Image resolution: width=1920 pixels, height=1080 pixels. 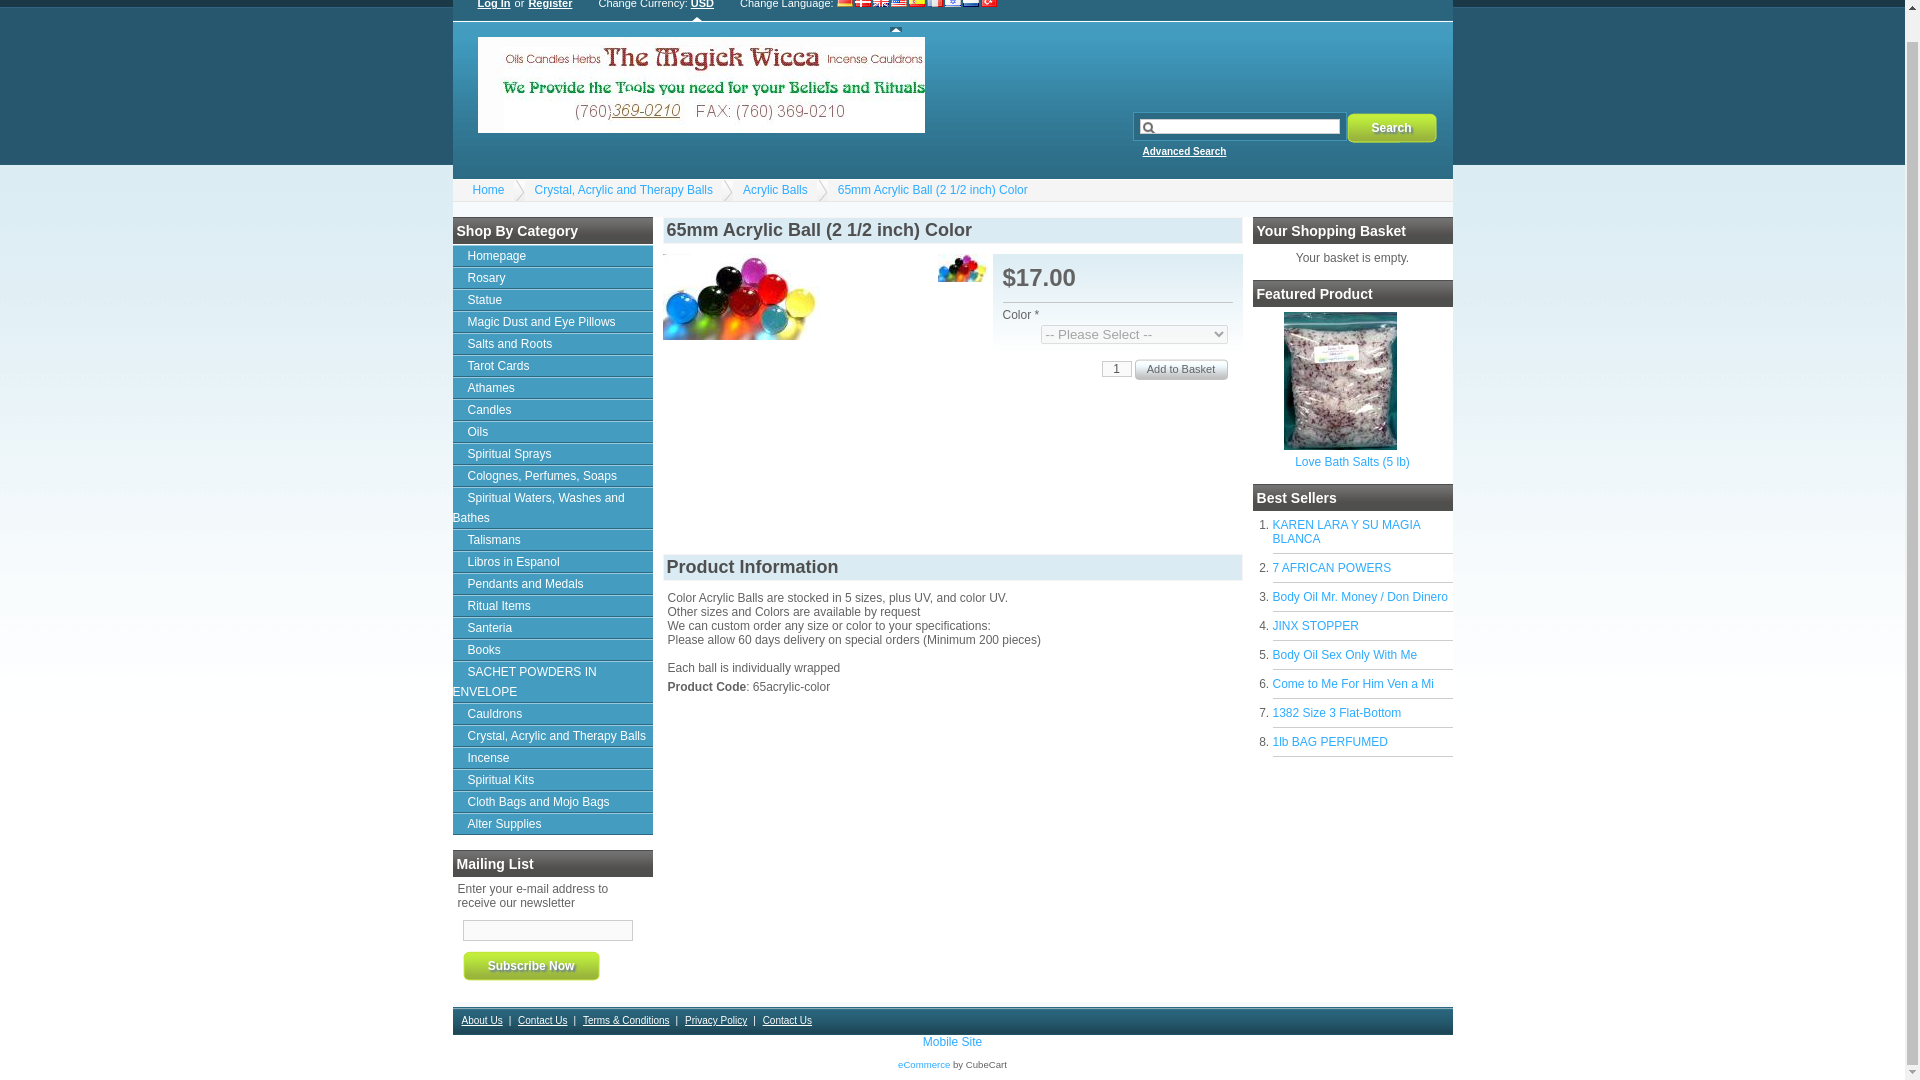 I want to click on Register, so click(x=549, y=10).